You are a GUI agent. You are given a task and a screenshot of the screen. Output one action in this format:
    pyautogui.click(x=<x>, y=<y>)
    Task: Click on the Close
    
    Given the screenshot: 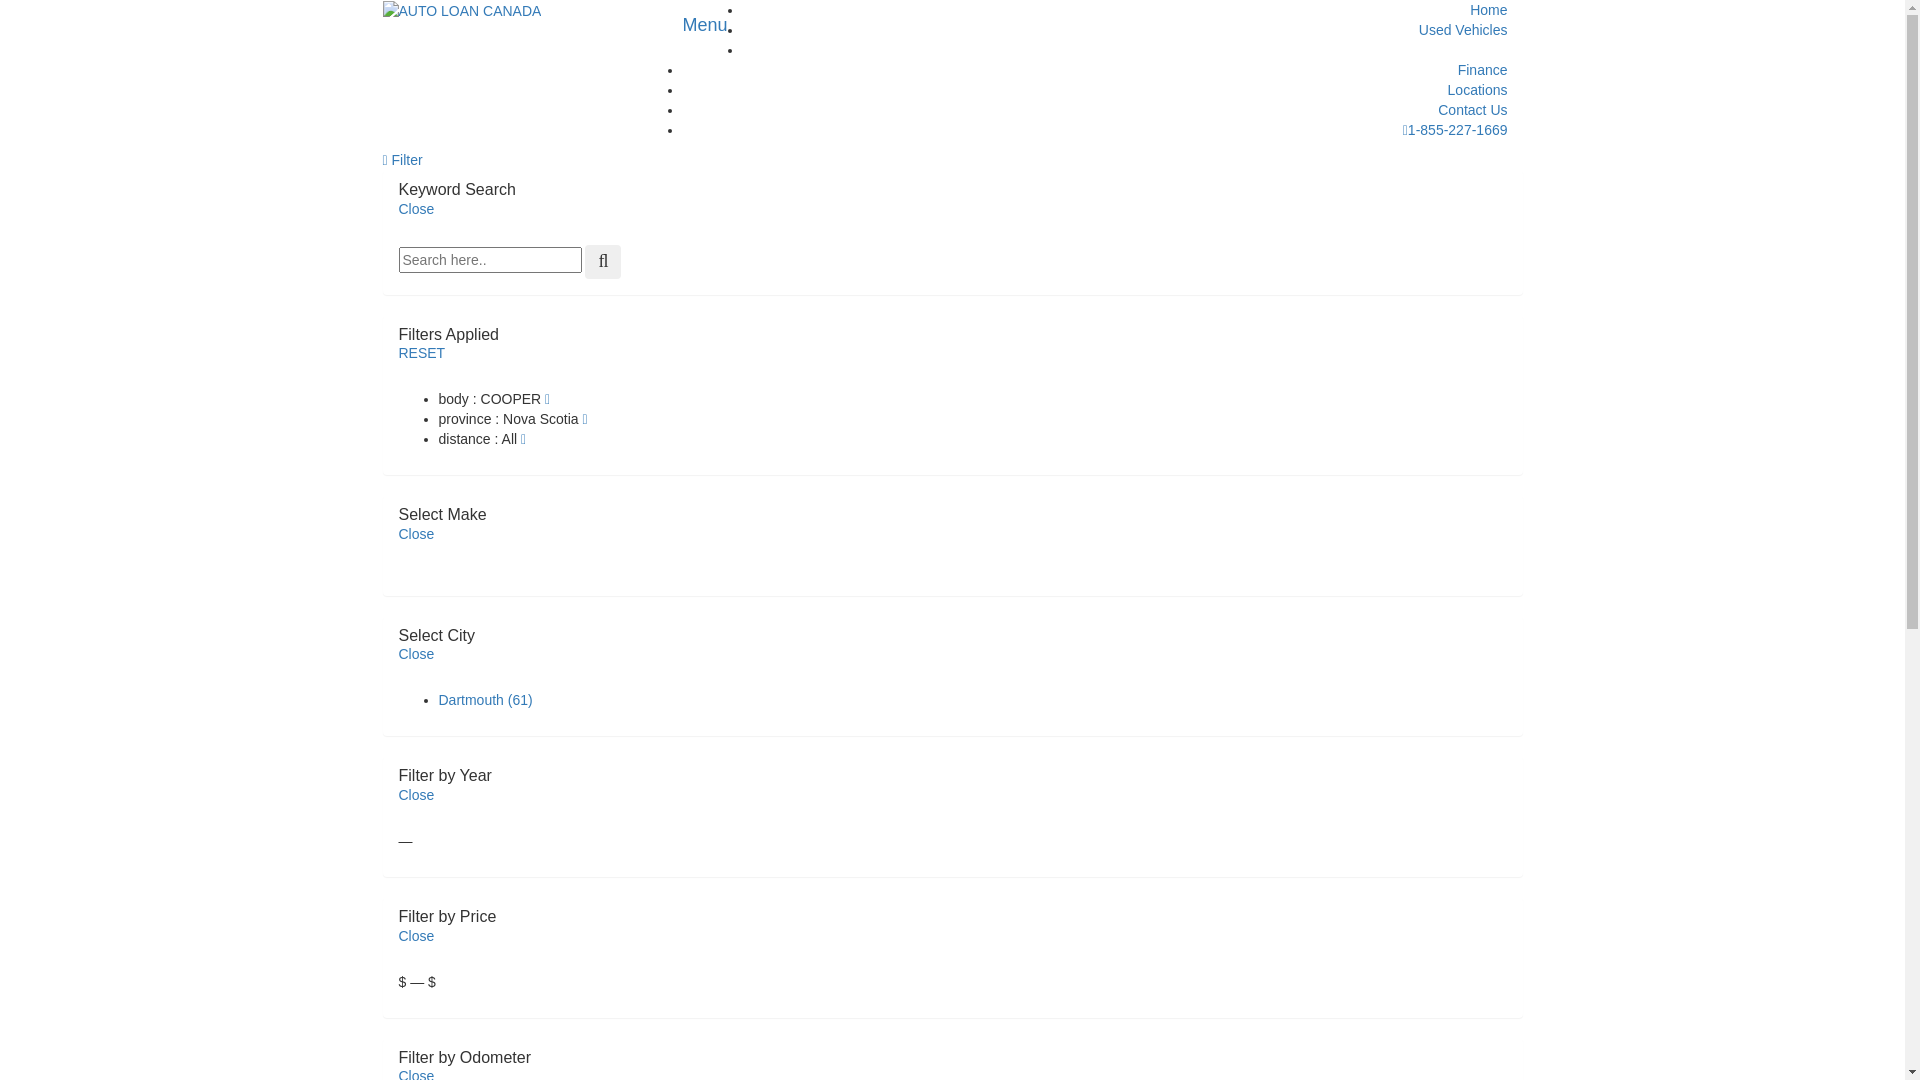 What is the action you would take?
    pyautogui.click(x=416, y=209)
    